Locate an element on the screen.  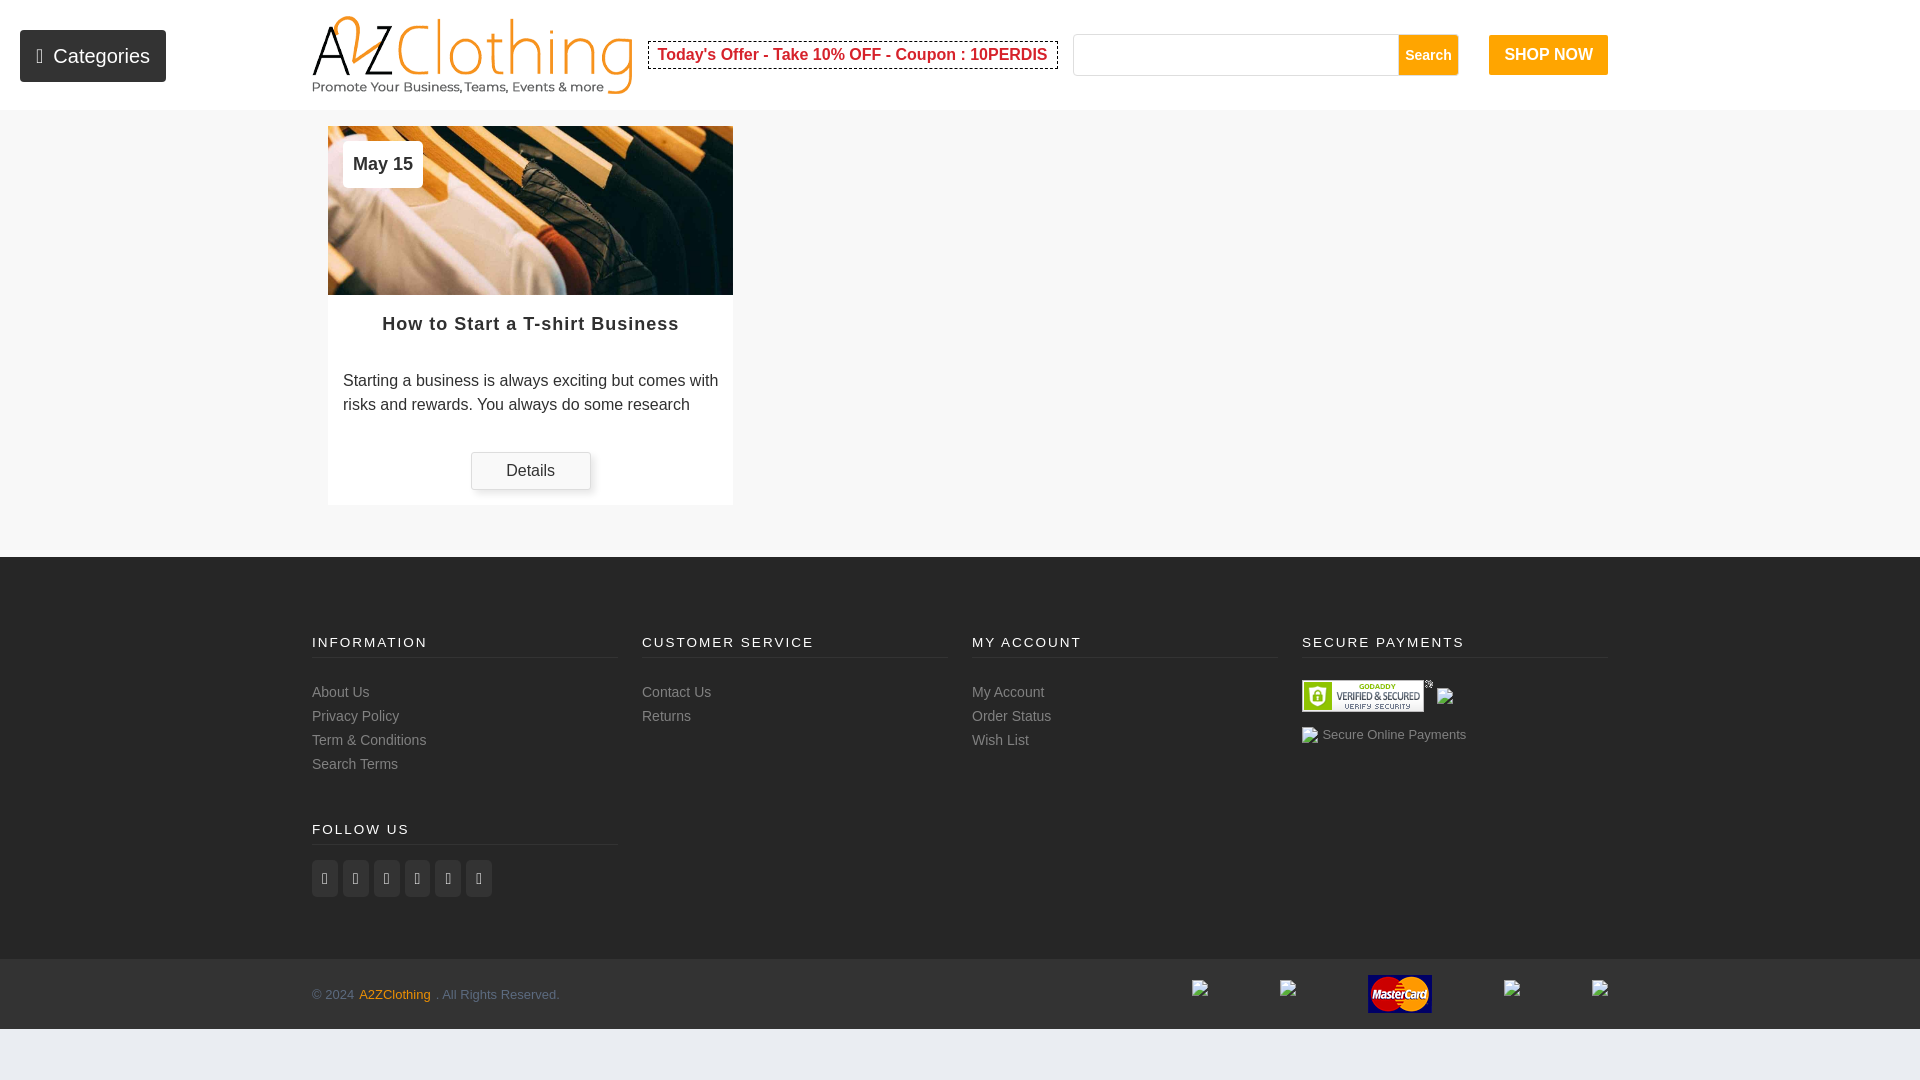
SHOP NOW is located at coordinates (1548, 54).